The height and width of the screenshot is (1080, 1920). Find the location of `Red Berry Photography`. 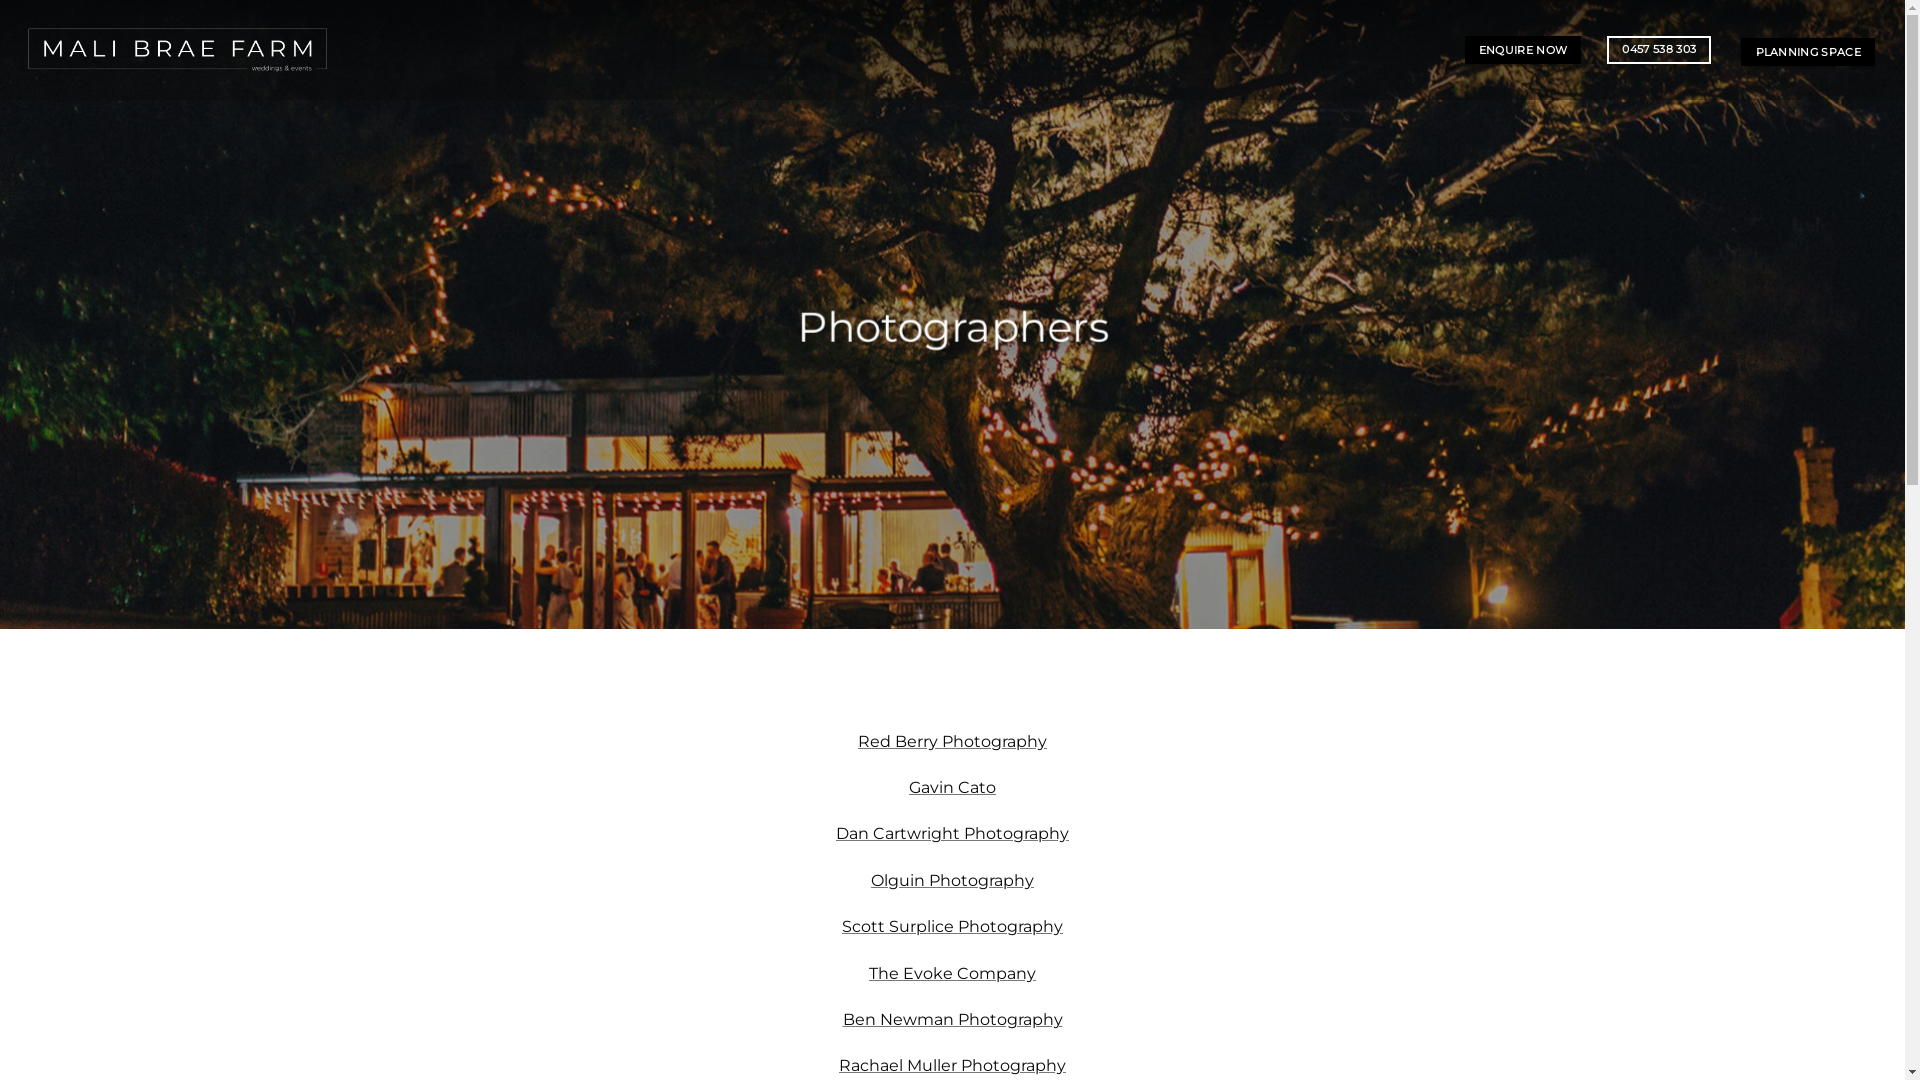

Red Berry Photography is located at coordinates (952, 742).